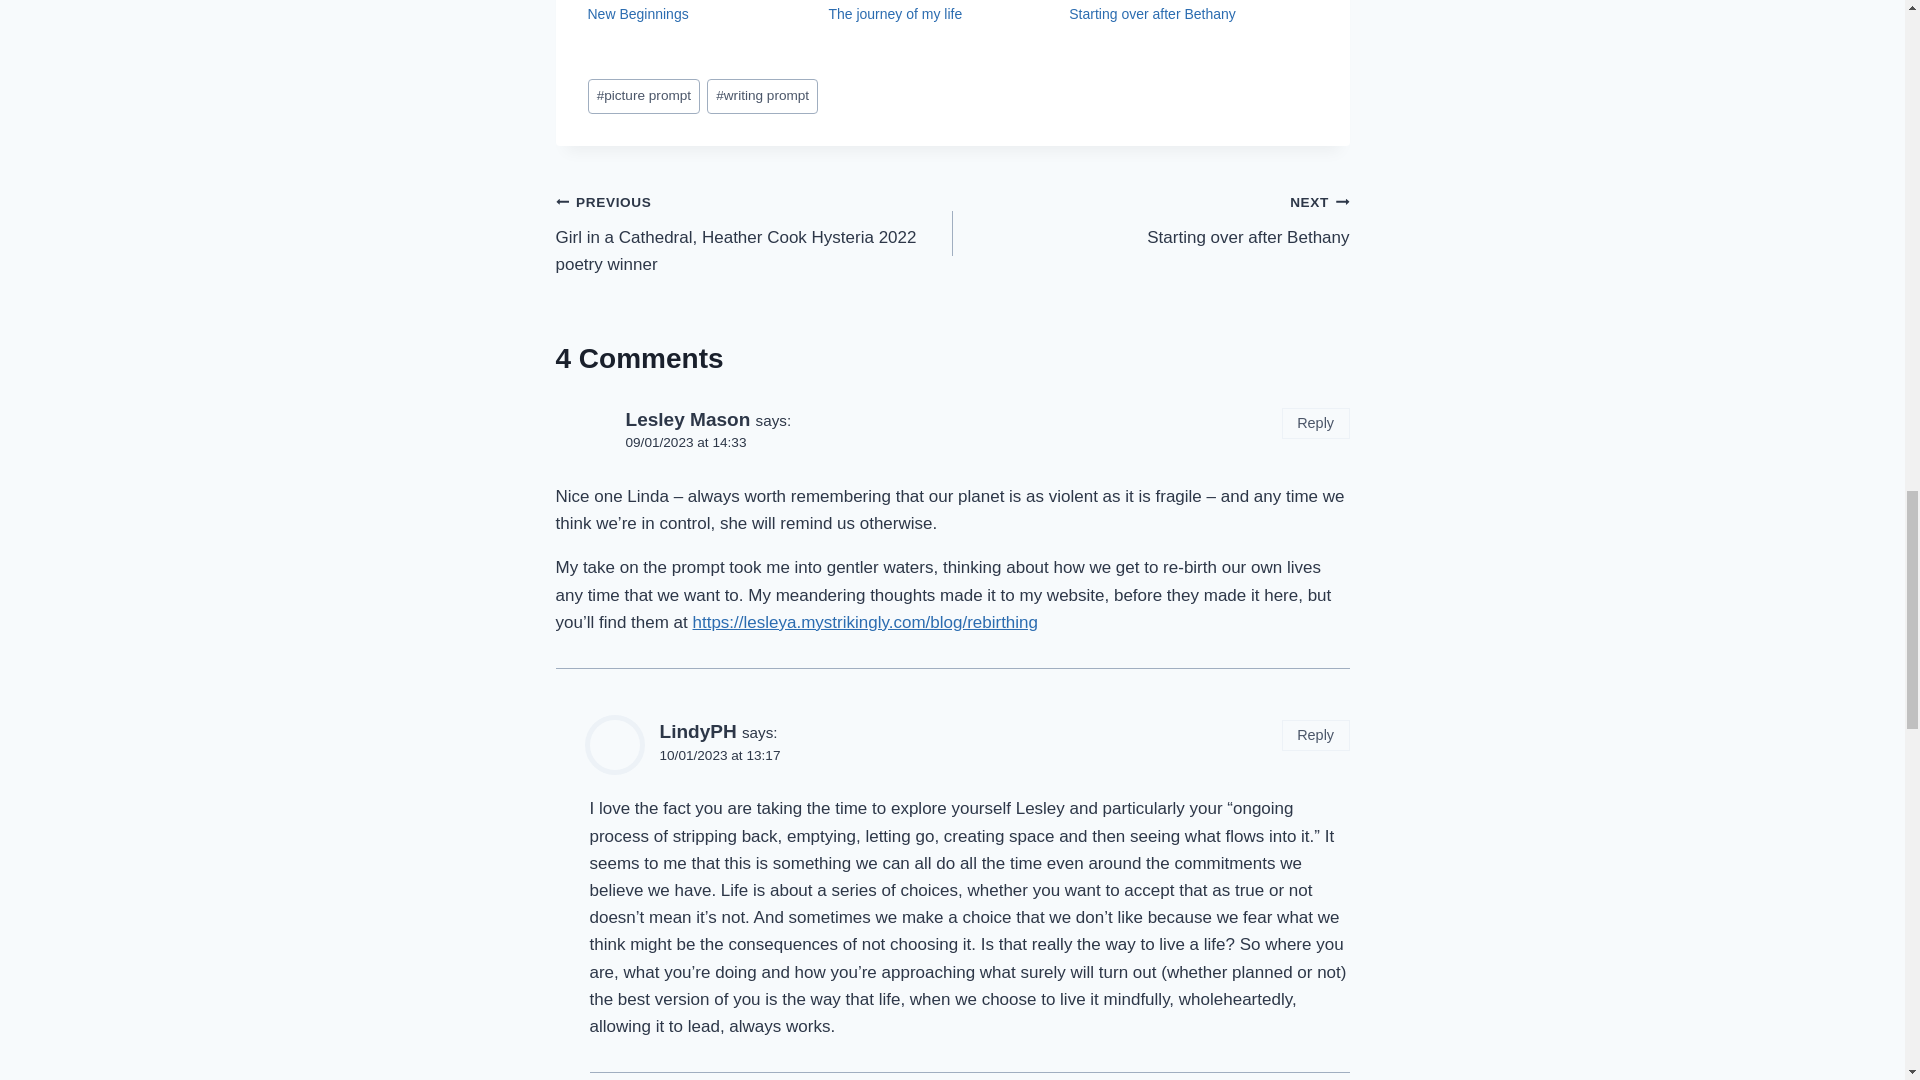  What do you see at coordinates (644, 96) in the screenshot?
I see `picture prompt` at bounding box center [644, 96].